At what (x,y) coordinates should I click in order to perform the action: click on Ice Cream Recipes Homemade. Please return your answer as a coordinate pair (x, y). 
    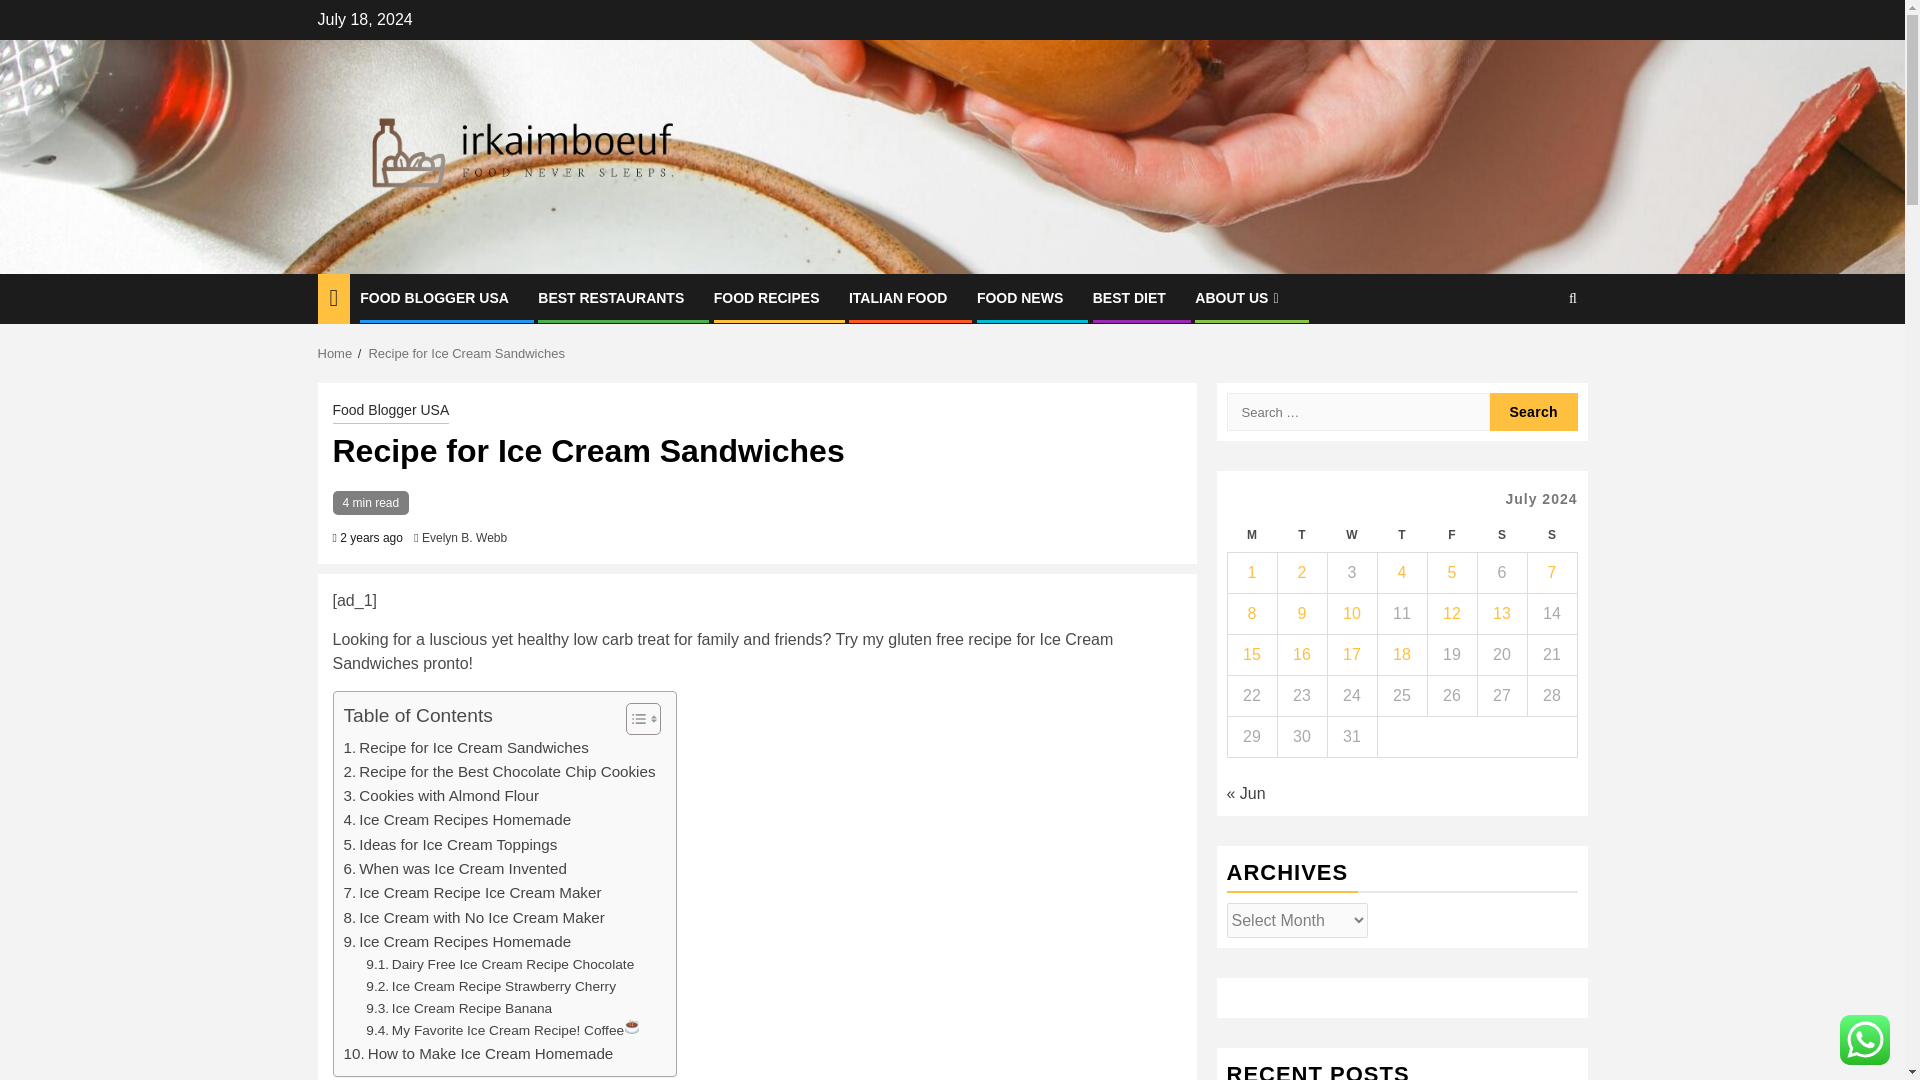
    Looking at the image, I should click on (458, 819).